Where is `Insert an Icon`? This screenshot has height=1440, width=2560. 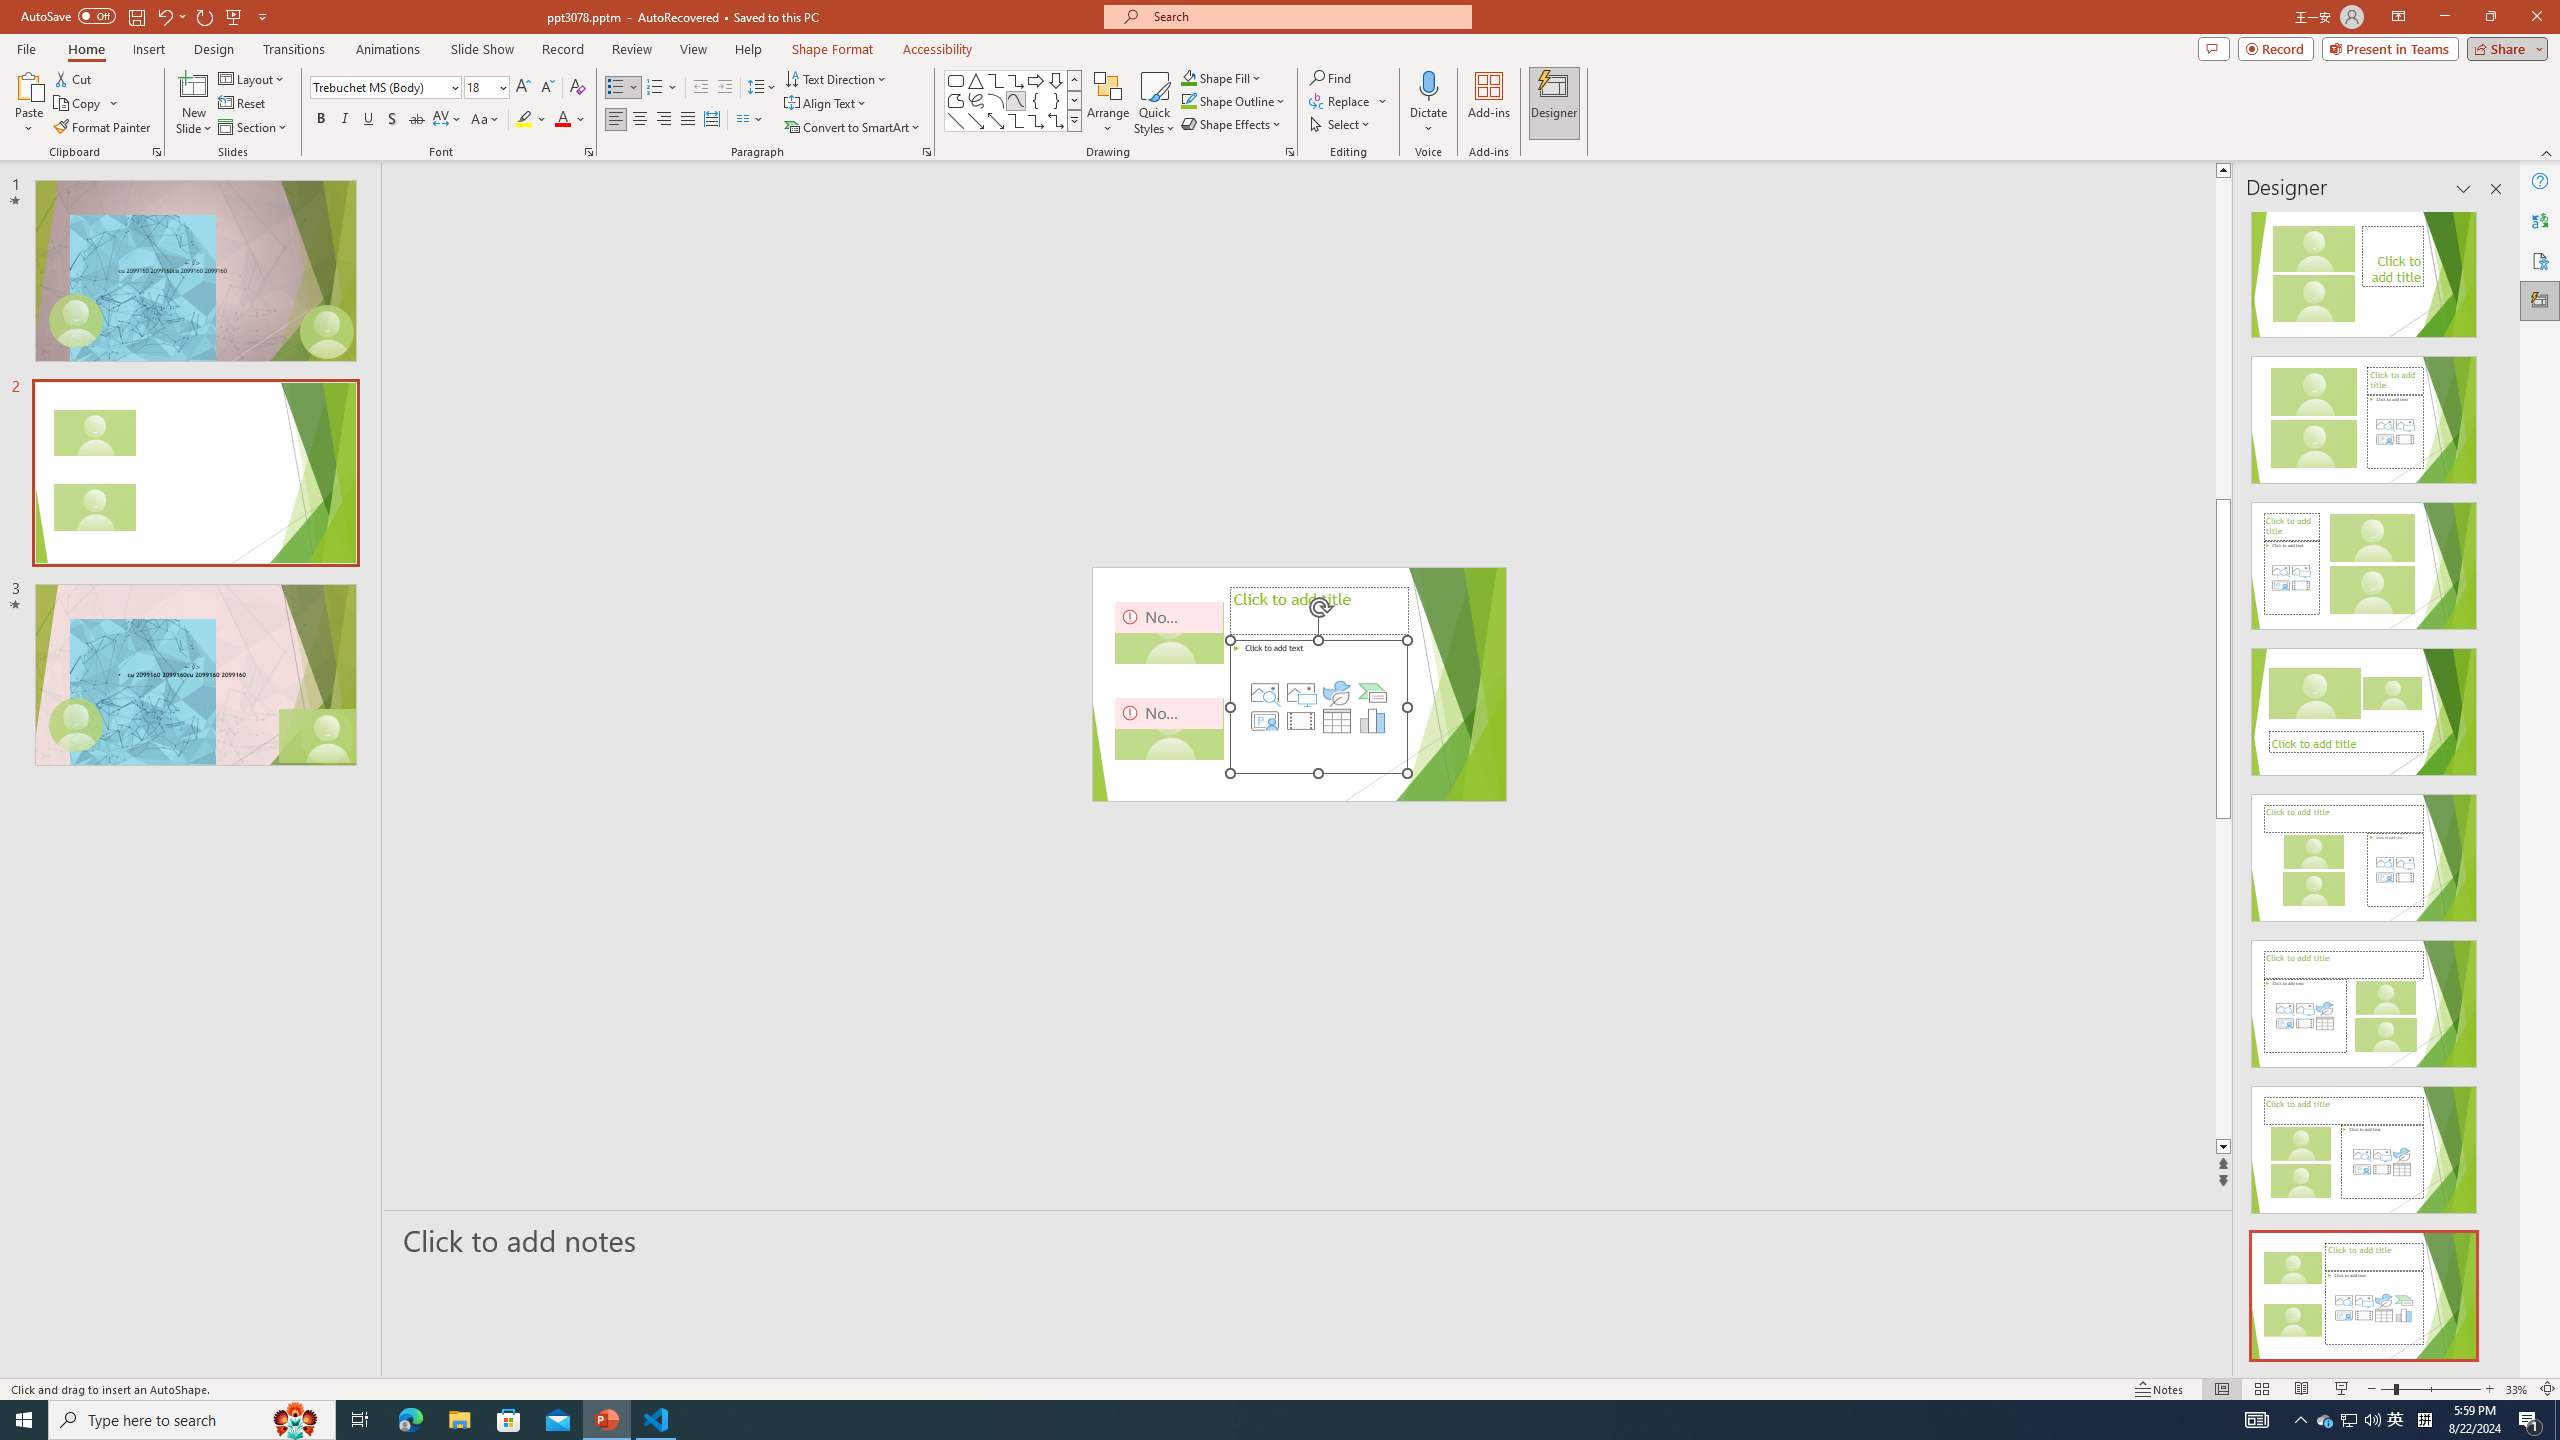 Insert an Icon is located at coordinates (1337, 693).